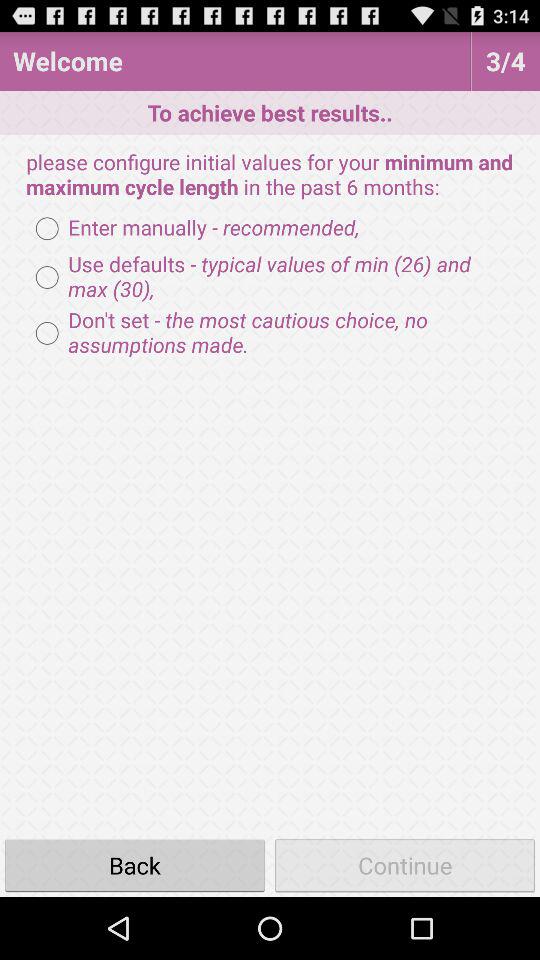  I want to click on swipe to the enter manually - recommended, icon, so click(192, 228).